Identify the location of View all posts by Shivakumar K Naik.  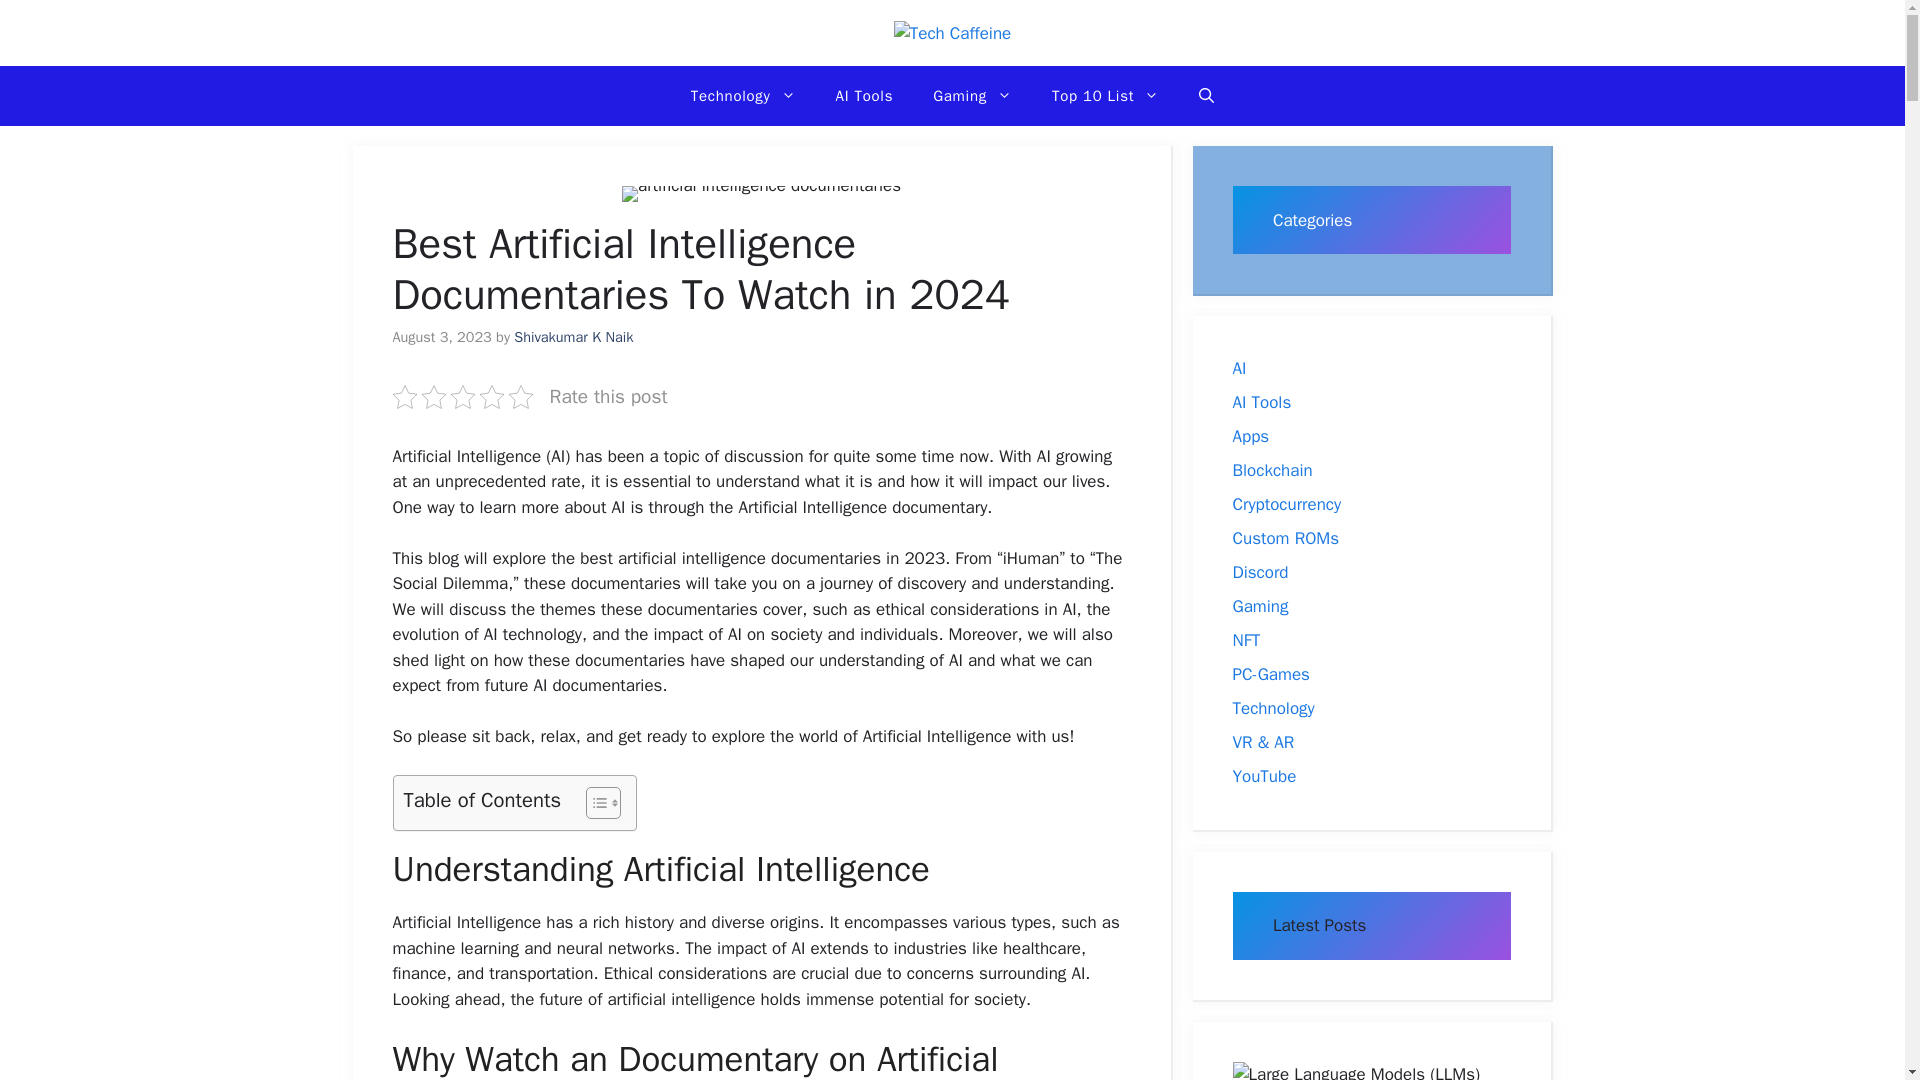
(574, 336).